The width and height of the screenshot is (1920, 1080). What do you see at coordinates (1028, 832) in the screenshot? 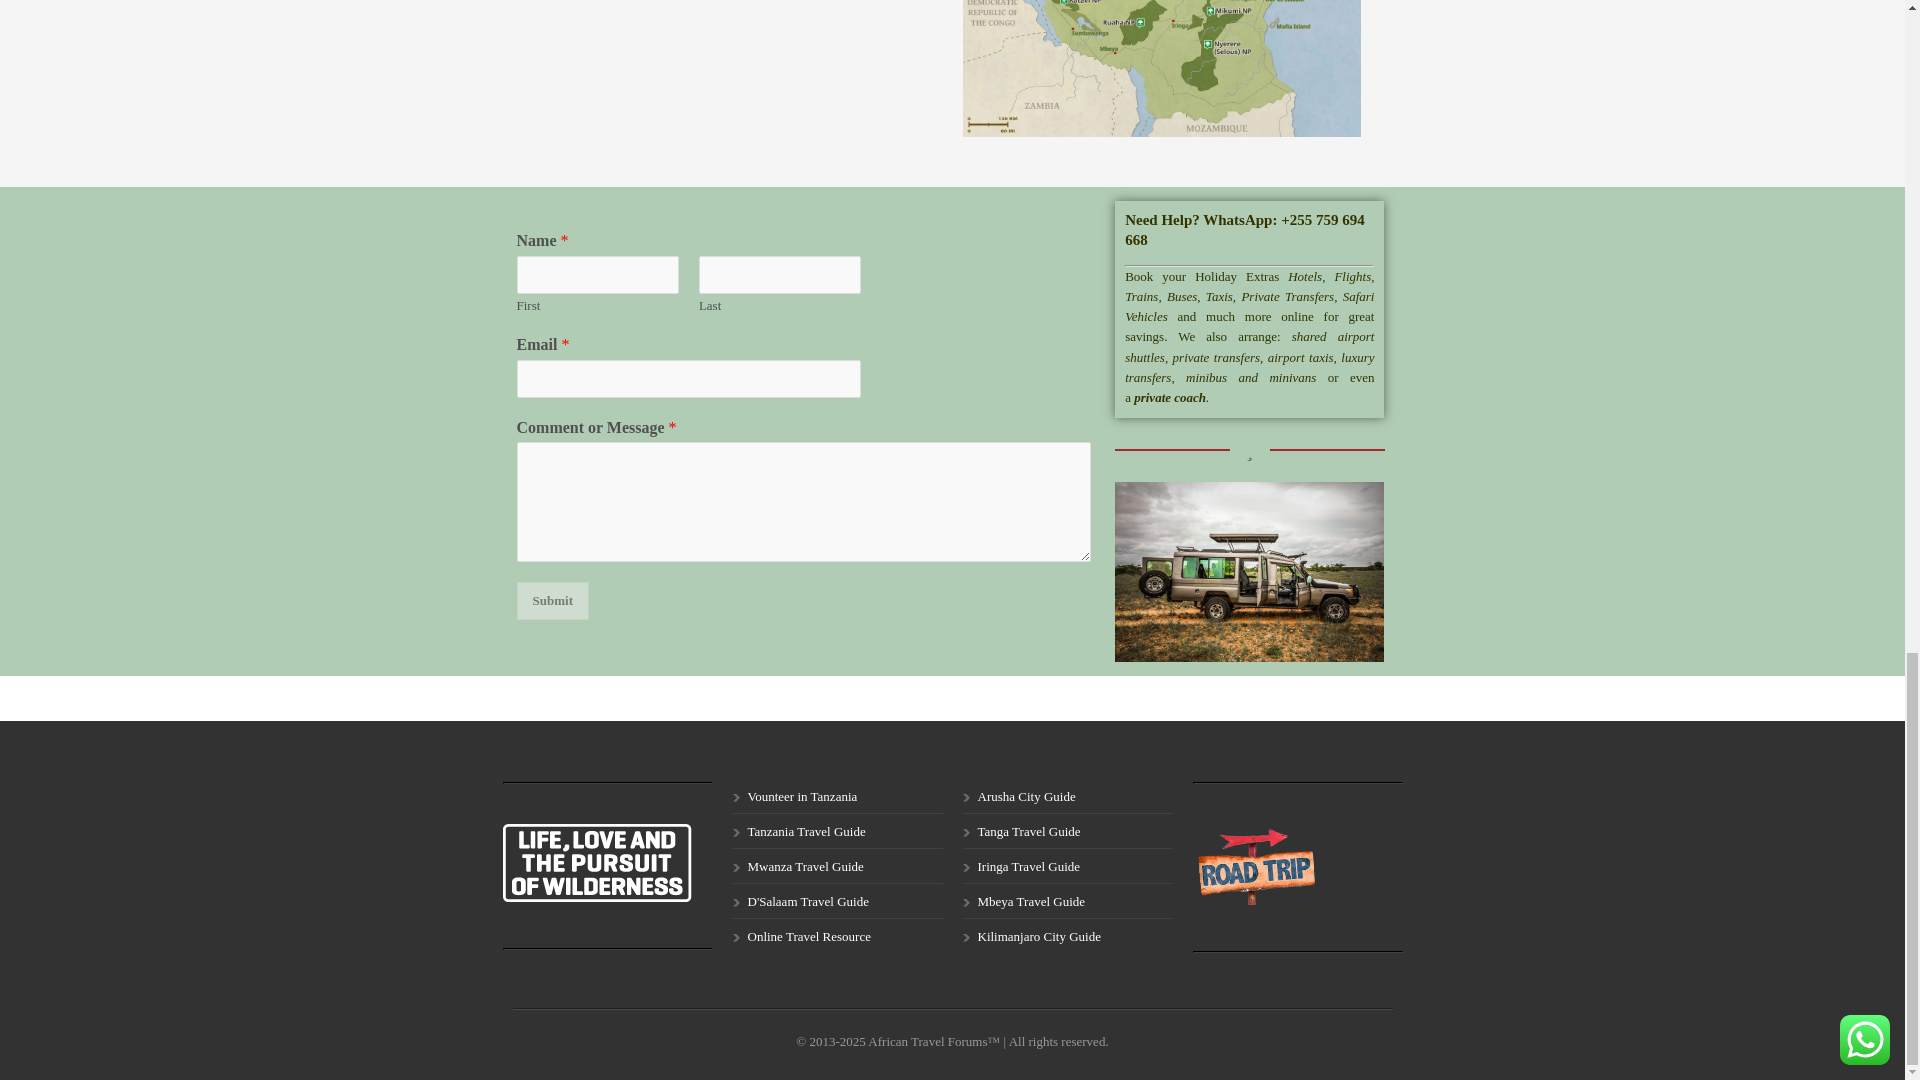
I see `Tanga Travel Guide` at bounding box center [1028, 832].